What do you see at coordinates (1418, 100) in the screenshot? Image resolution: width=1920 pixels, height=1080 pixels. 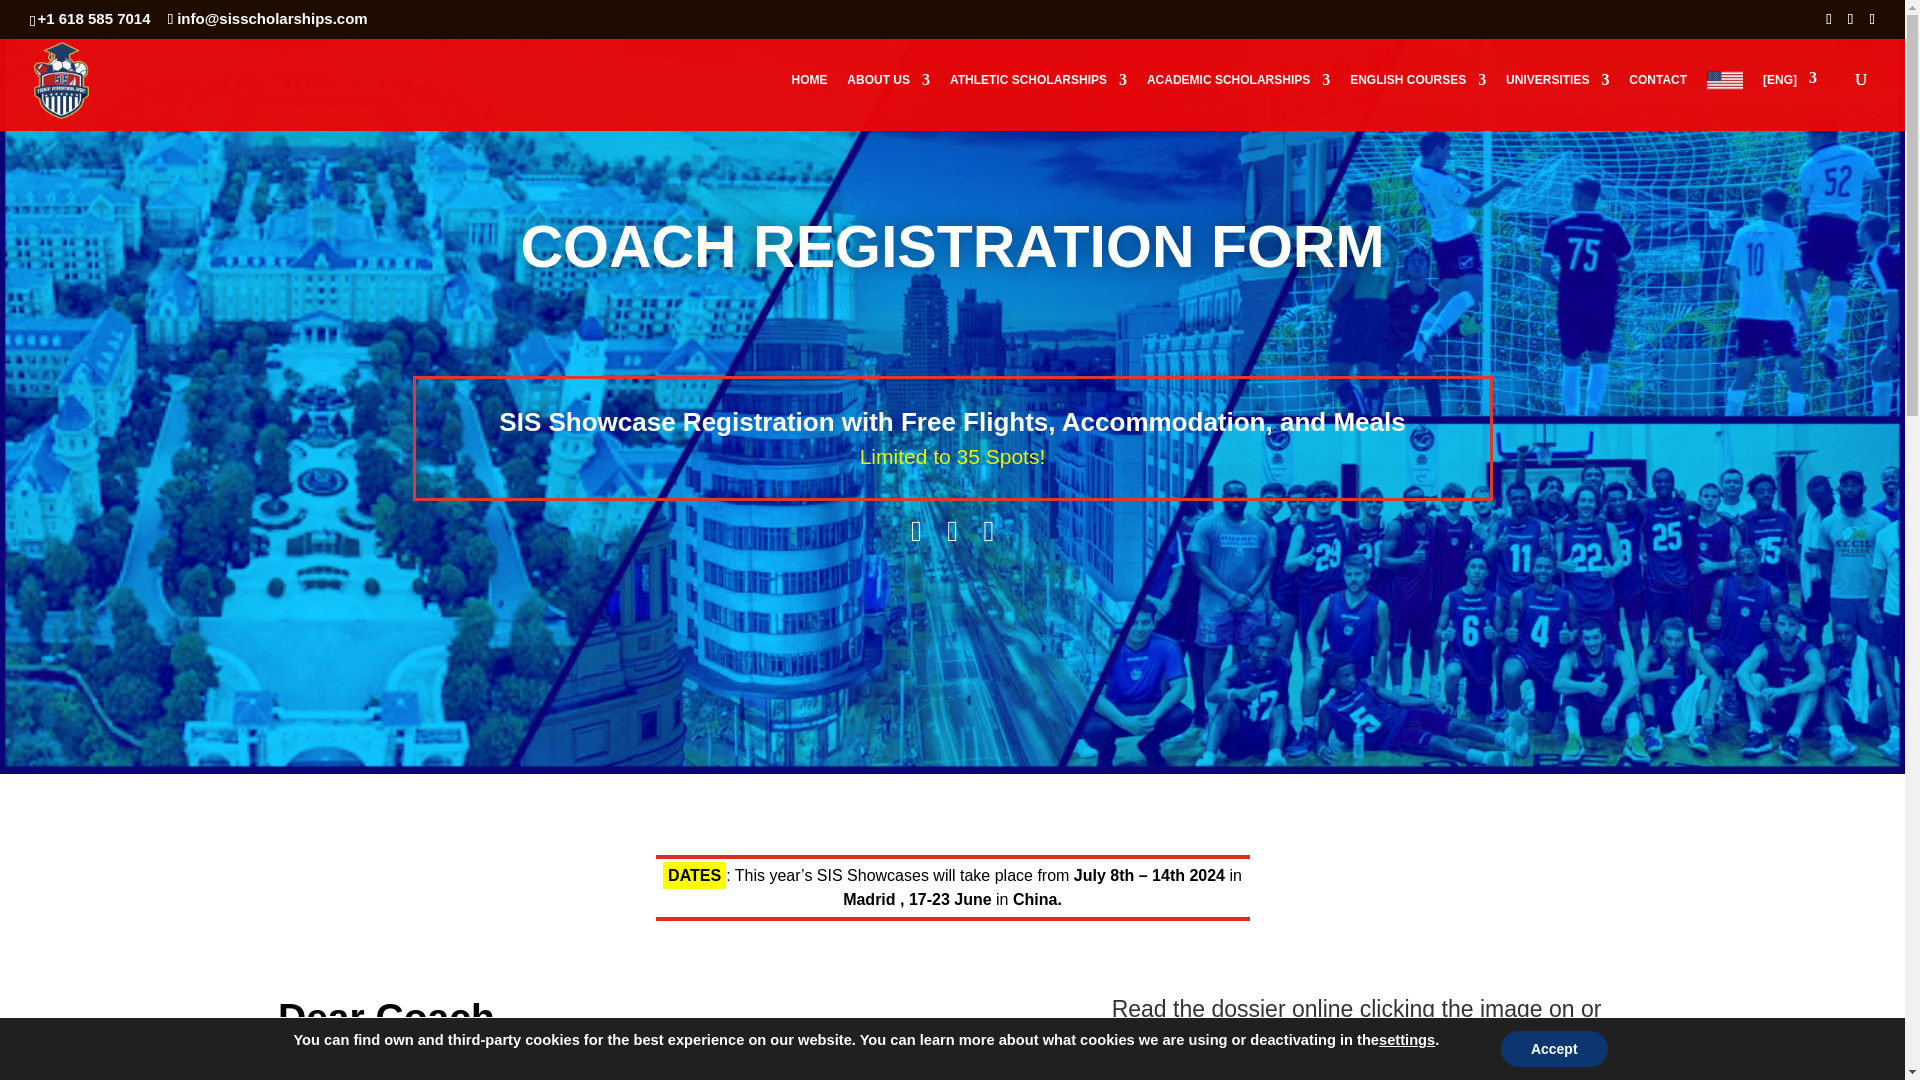 I see `ENGLISH COURSES` at bounding box center [1418, 100].